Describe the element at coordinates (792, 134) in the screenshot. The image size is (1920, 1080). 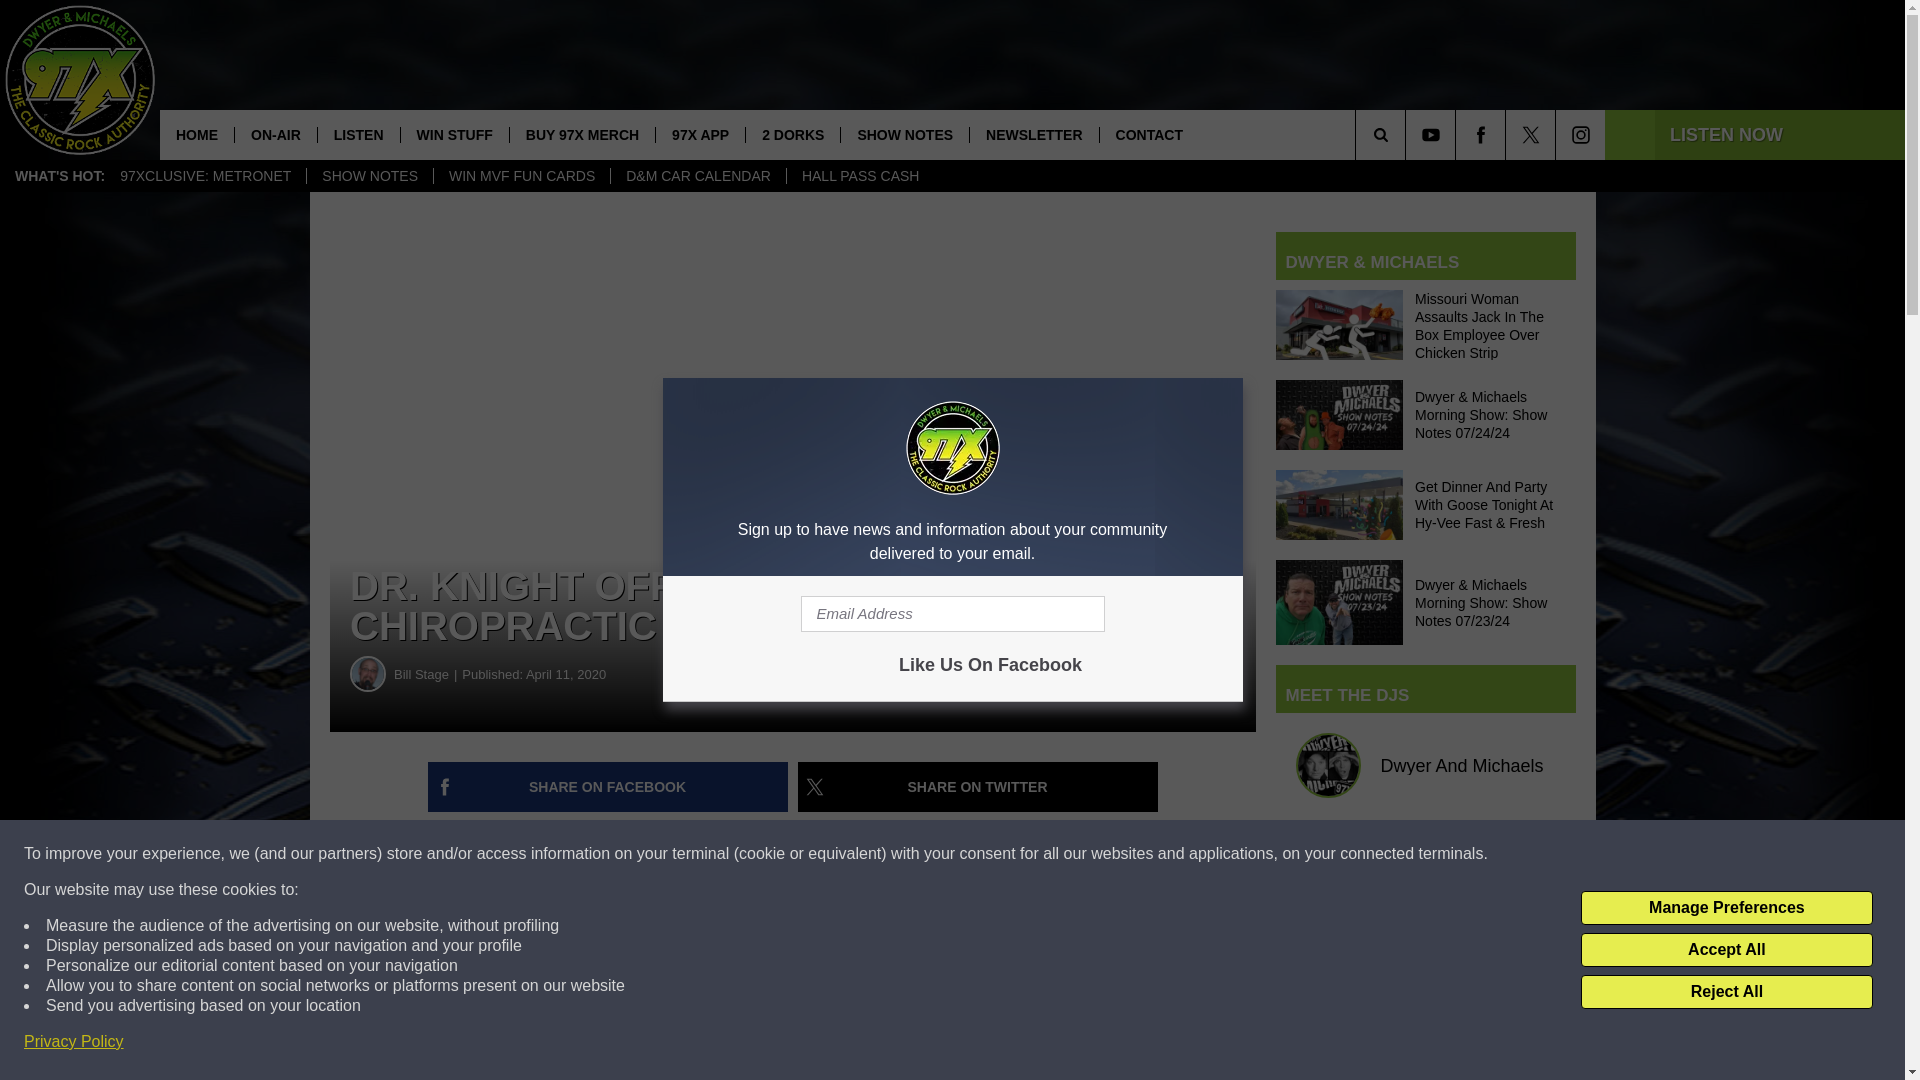
I see `2 DORKS` at that location.